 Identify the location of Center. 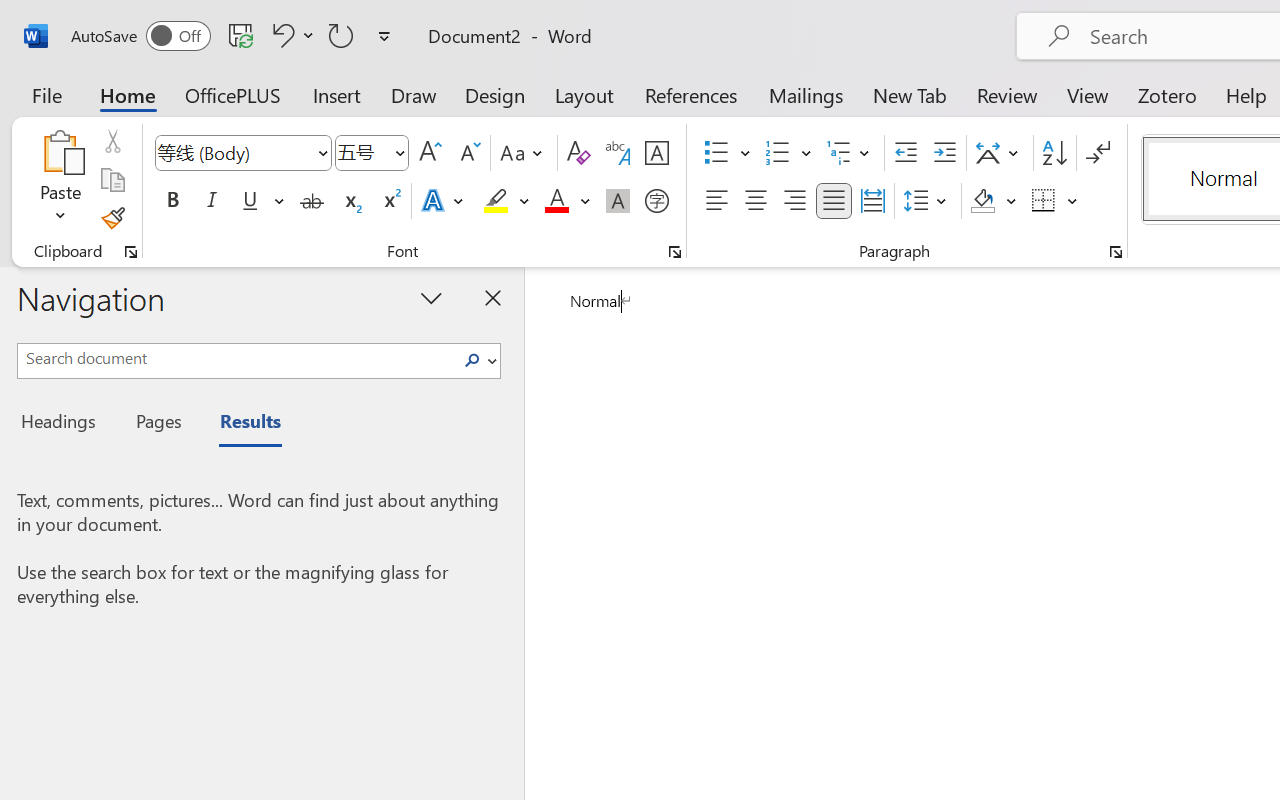
(756, 201).